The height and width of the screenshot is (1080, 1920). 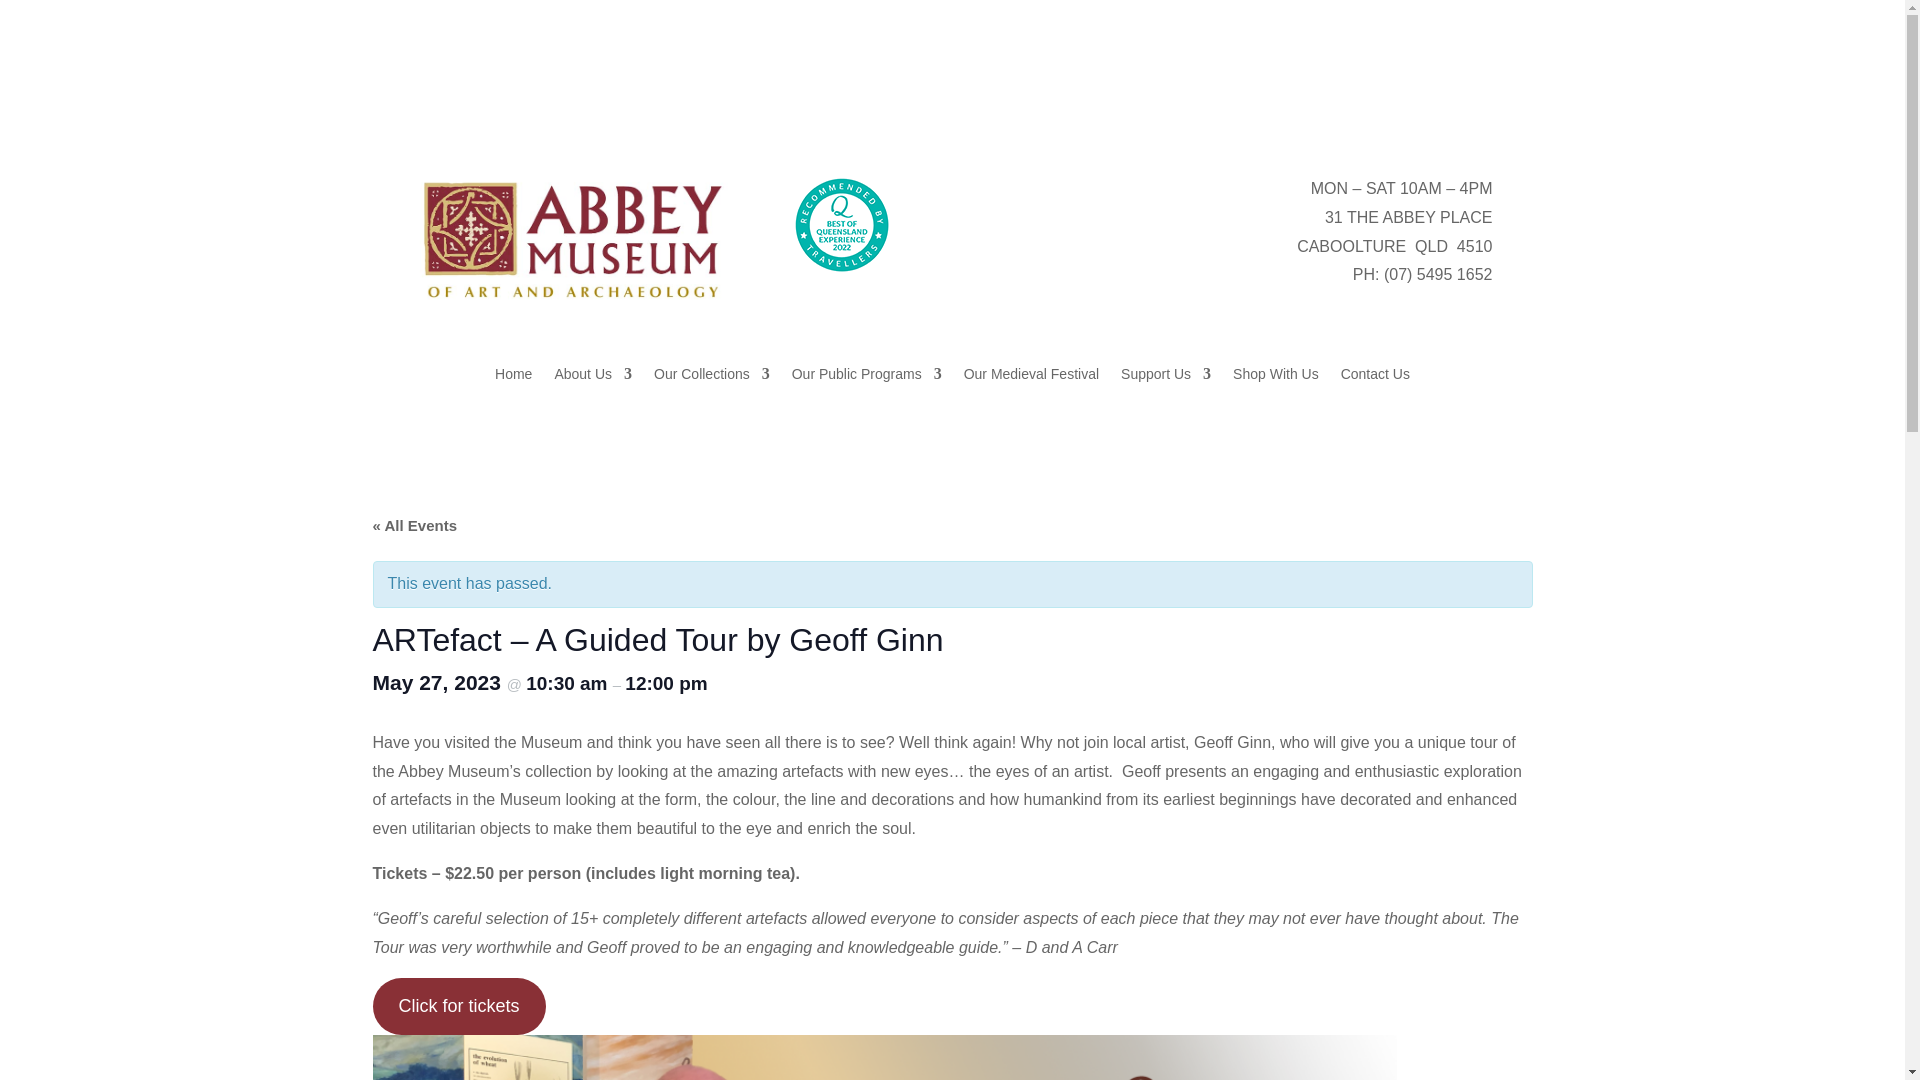 What do you see at coordinates (866, 378) in the screenshot?
I see `Our Public Programs` at bounding box center [866, 378].